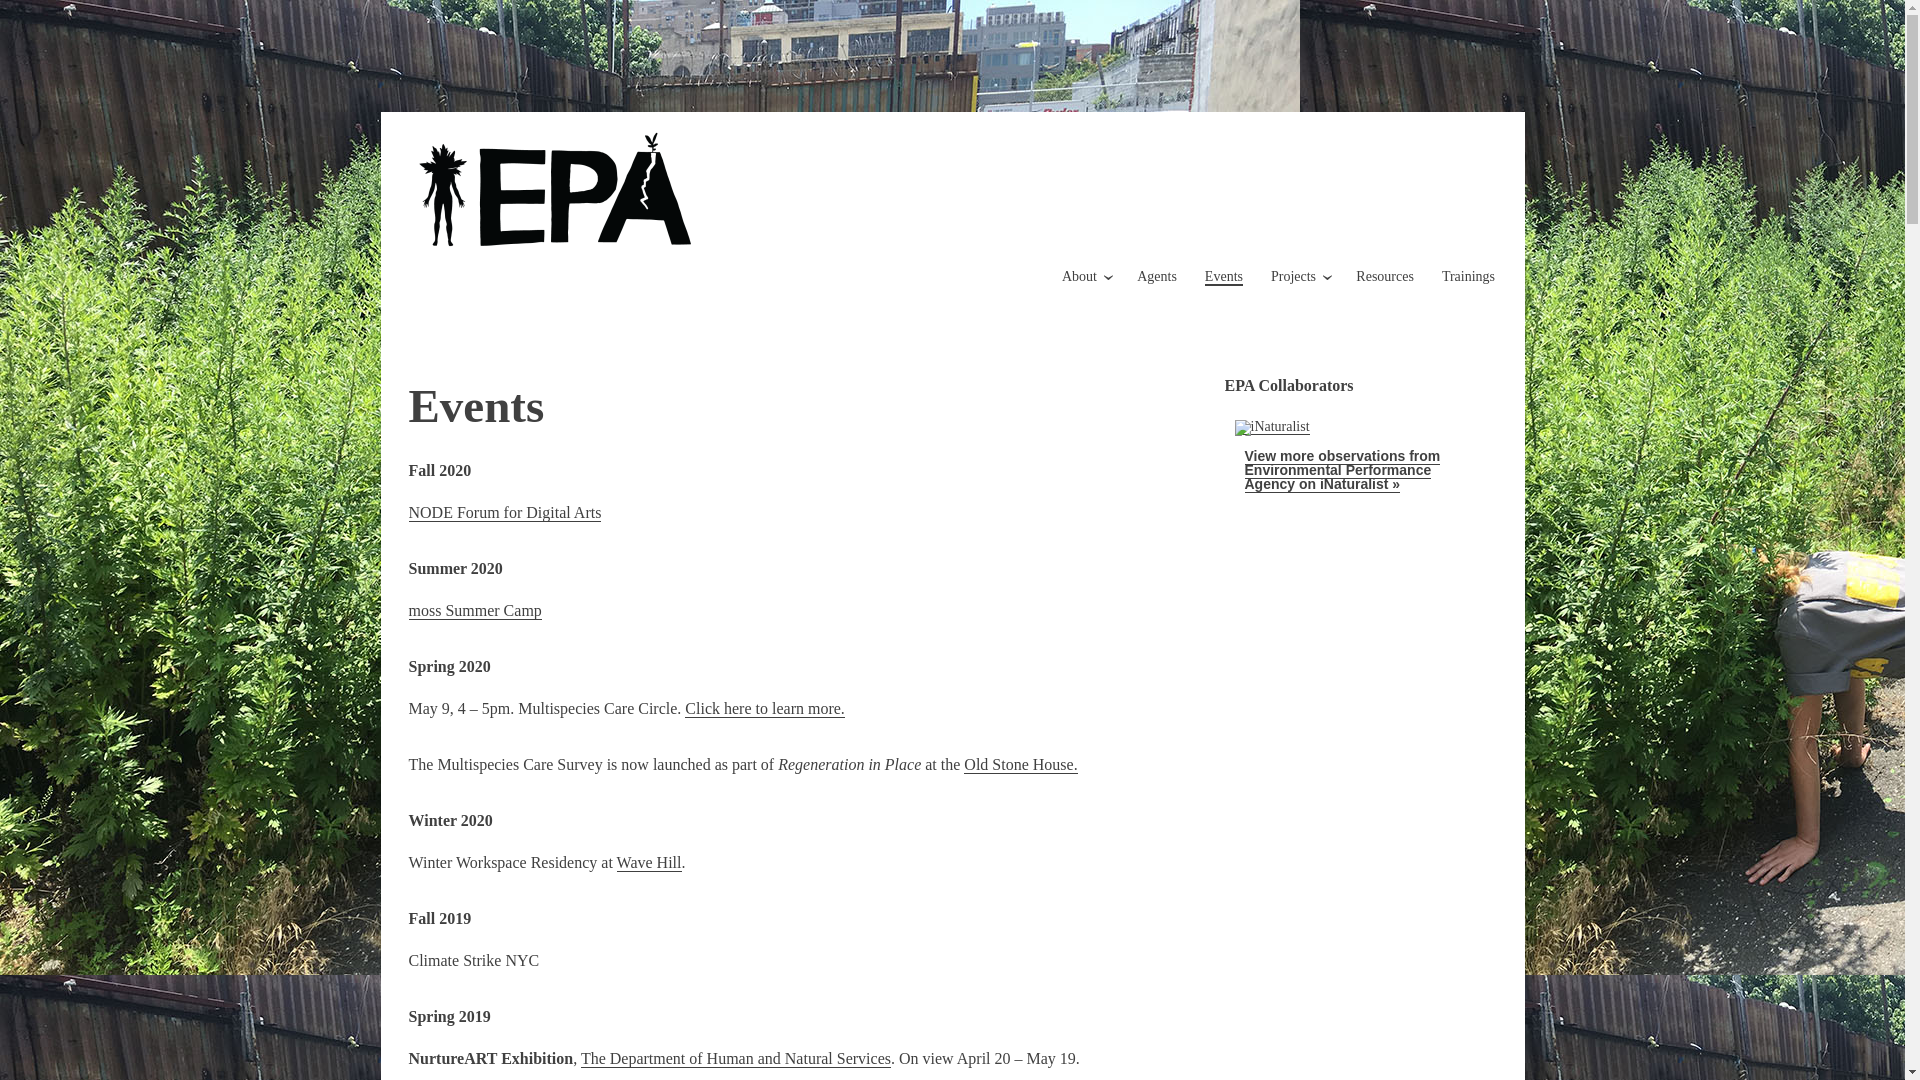 The image size is (1920, 1080). I want to click on Agents, so click(1156, 276).